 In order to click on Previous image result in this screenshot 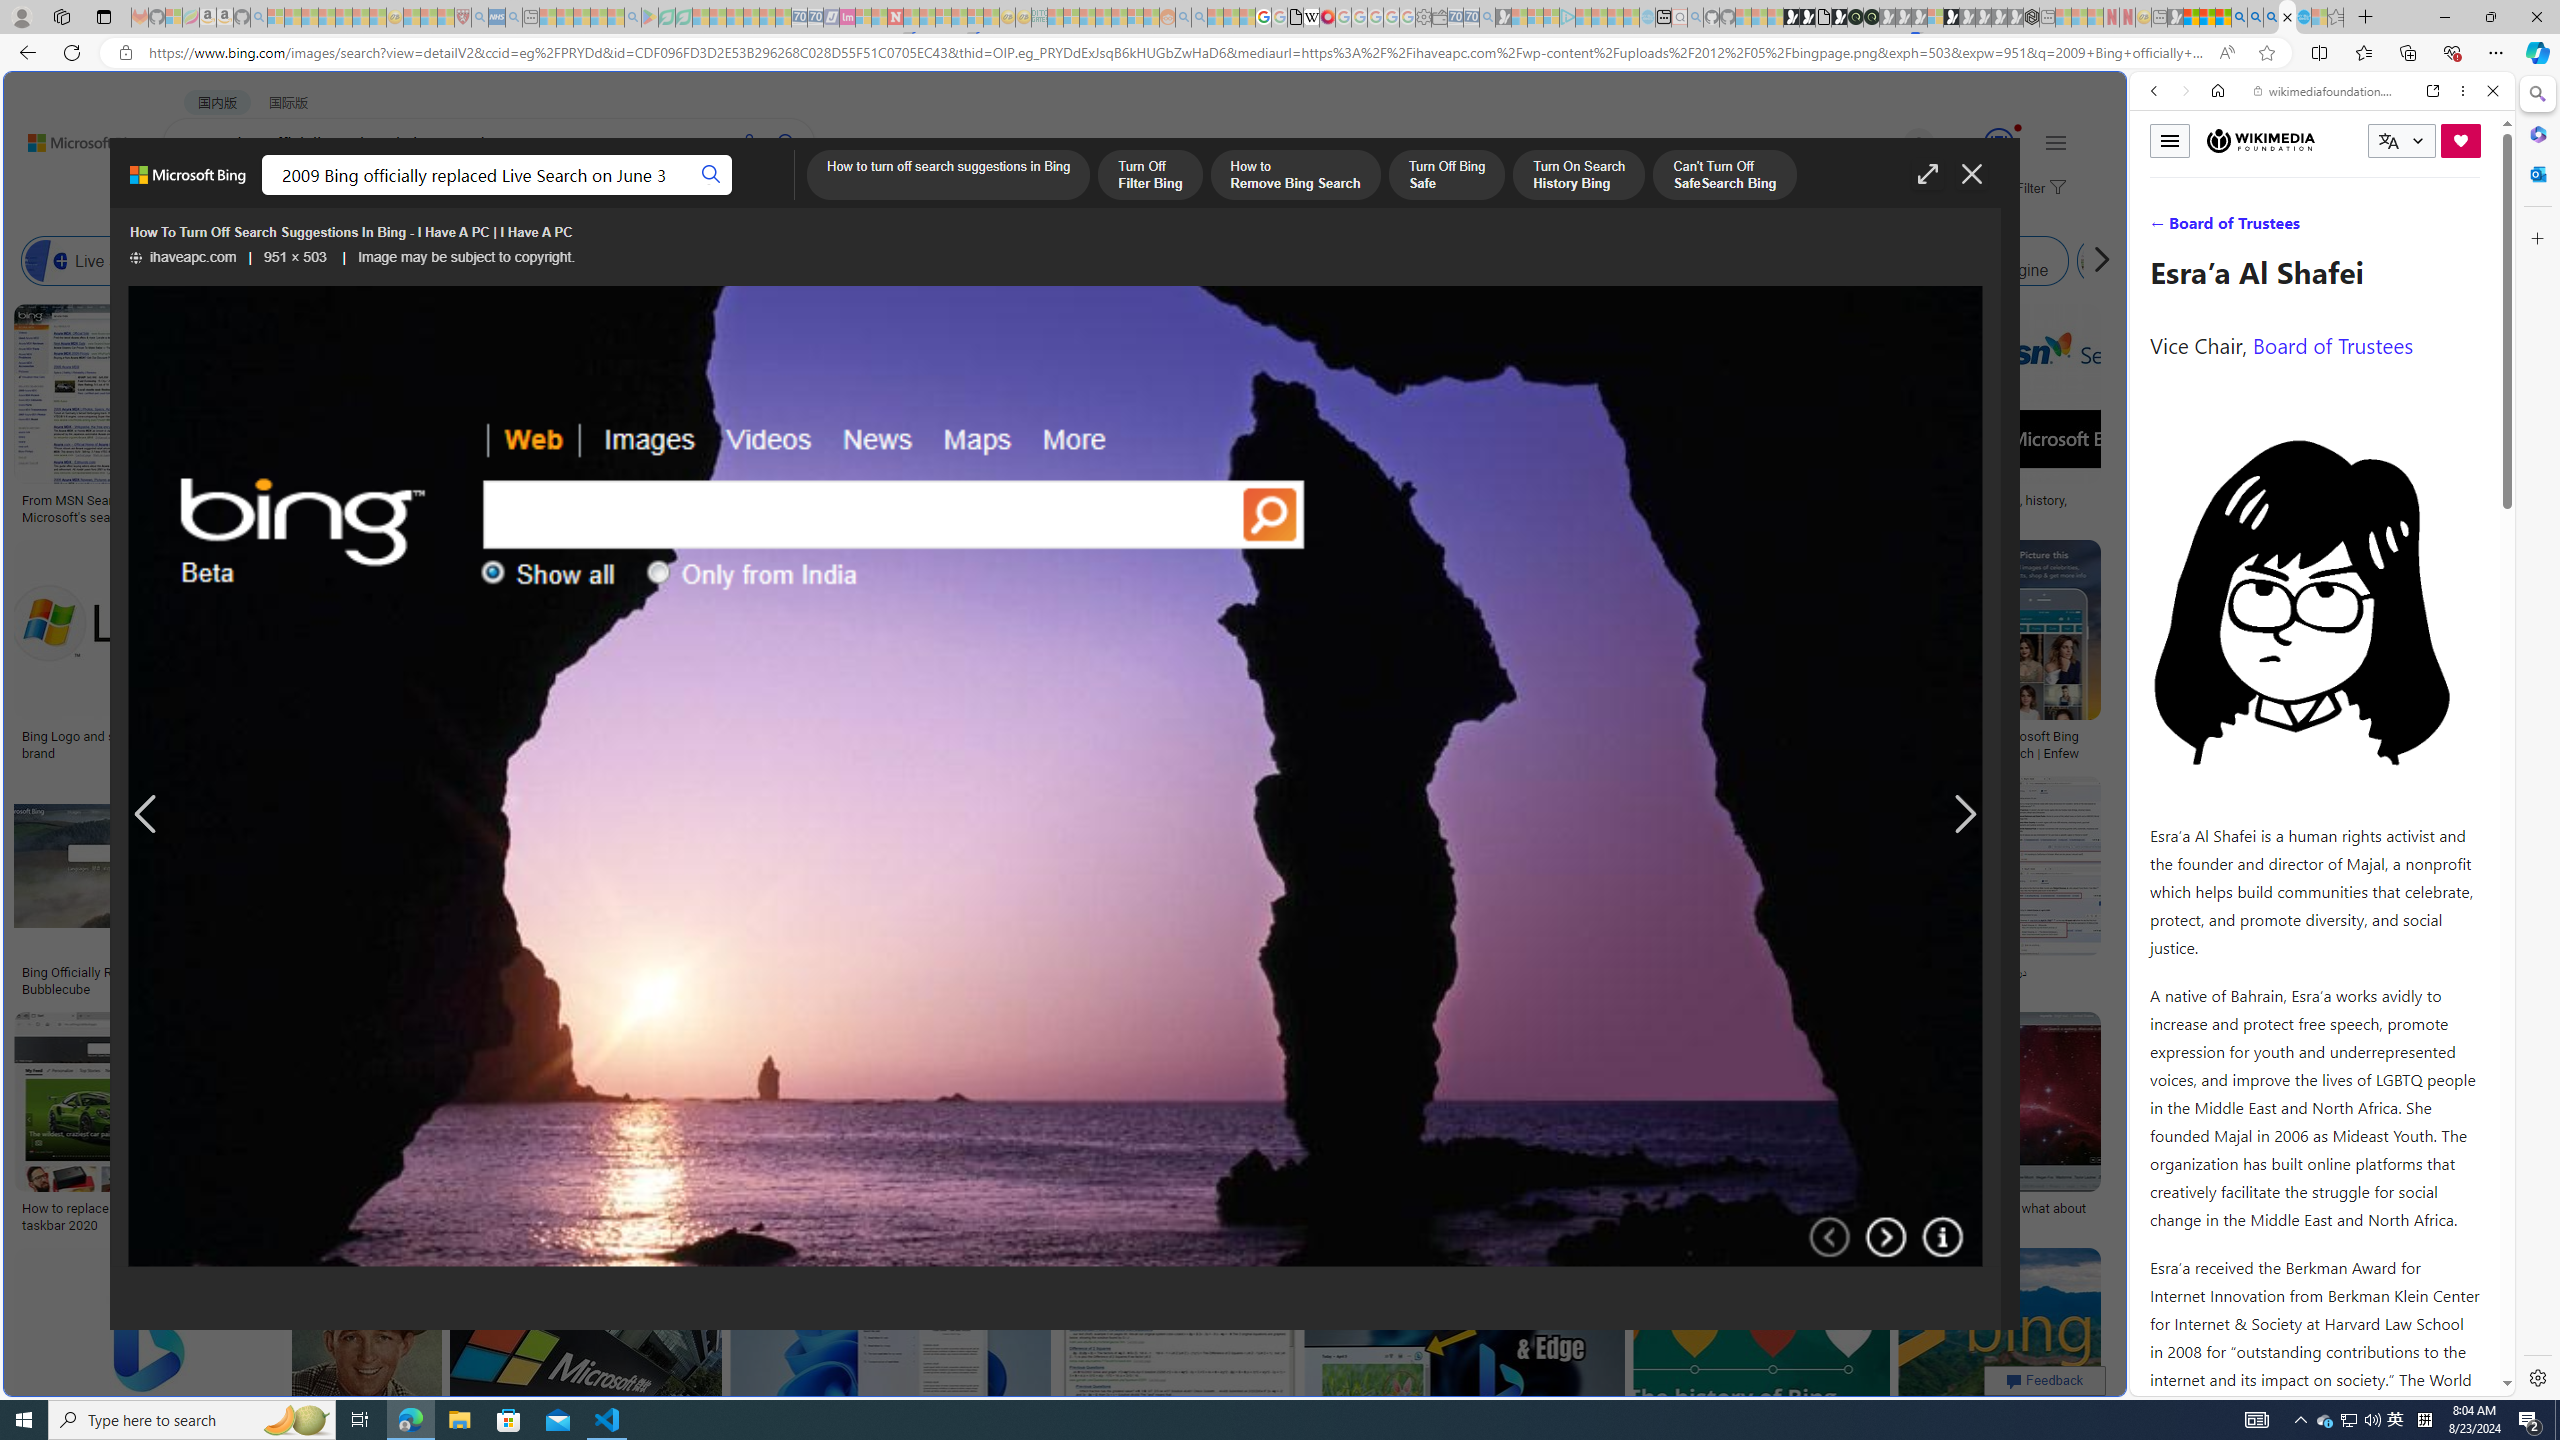, I will do `click(146, 815)`.